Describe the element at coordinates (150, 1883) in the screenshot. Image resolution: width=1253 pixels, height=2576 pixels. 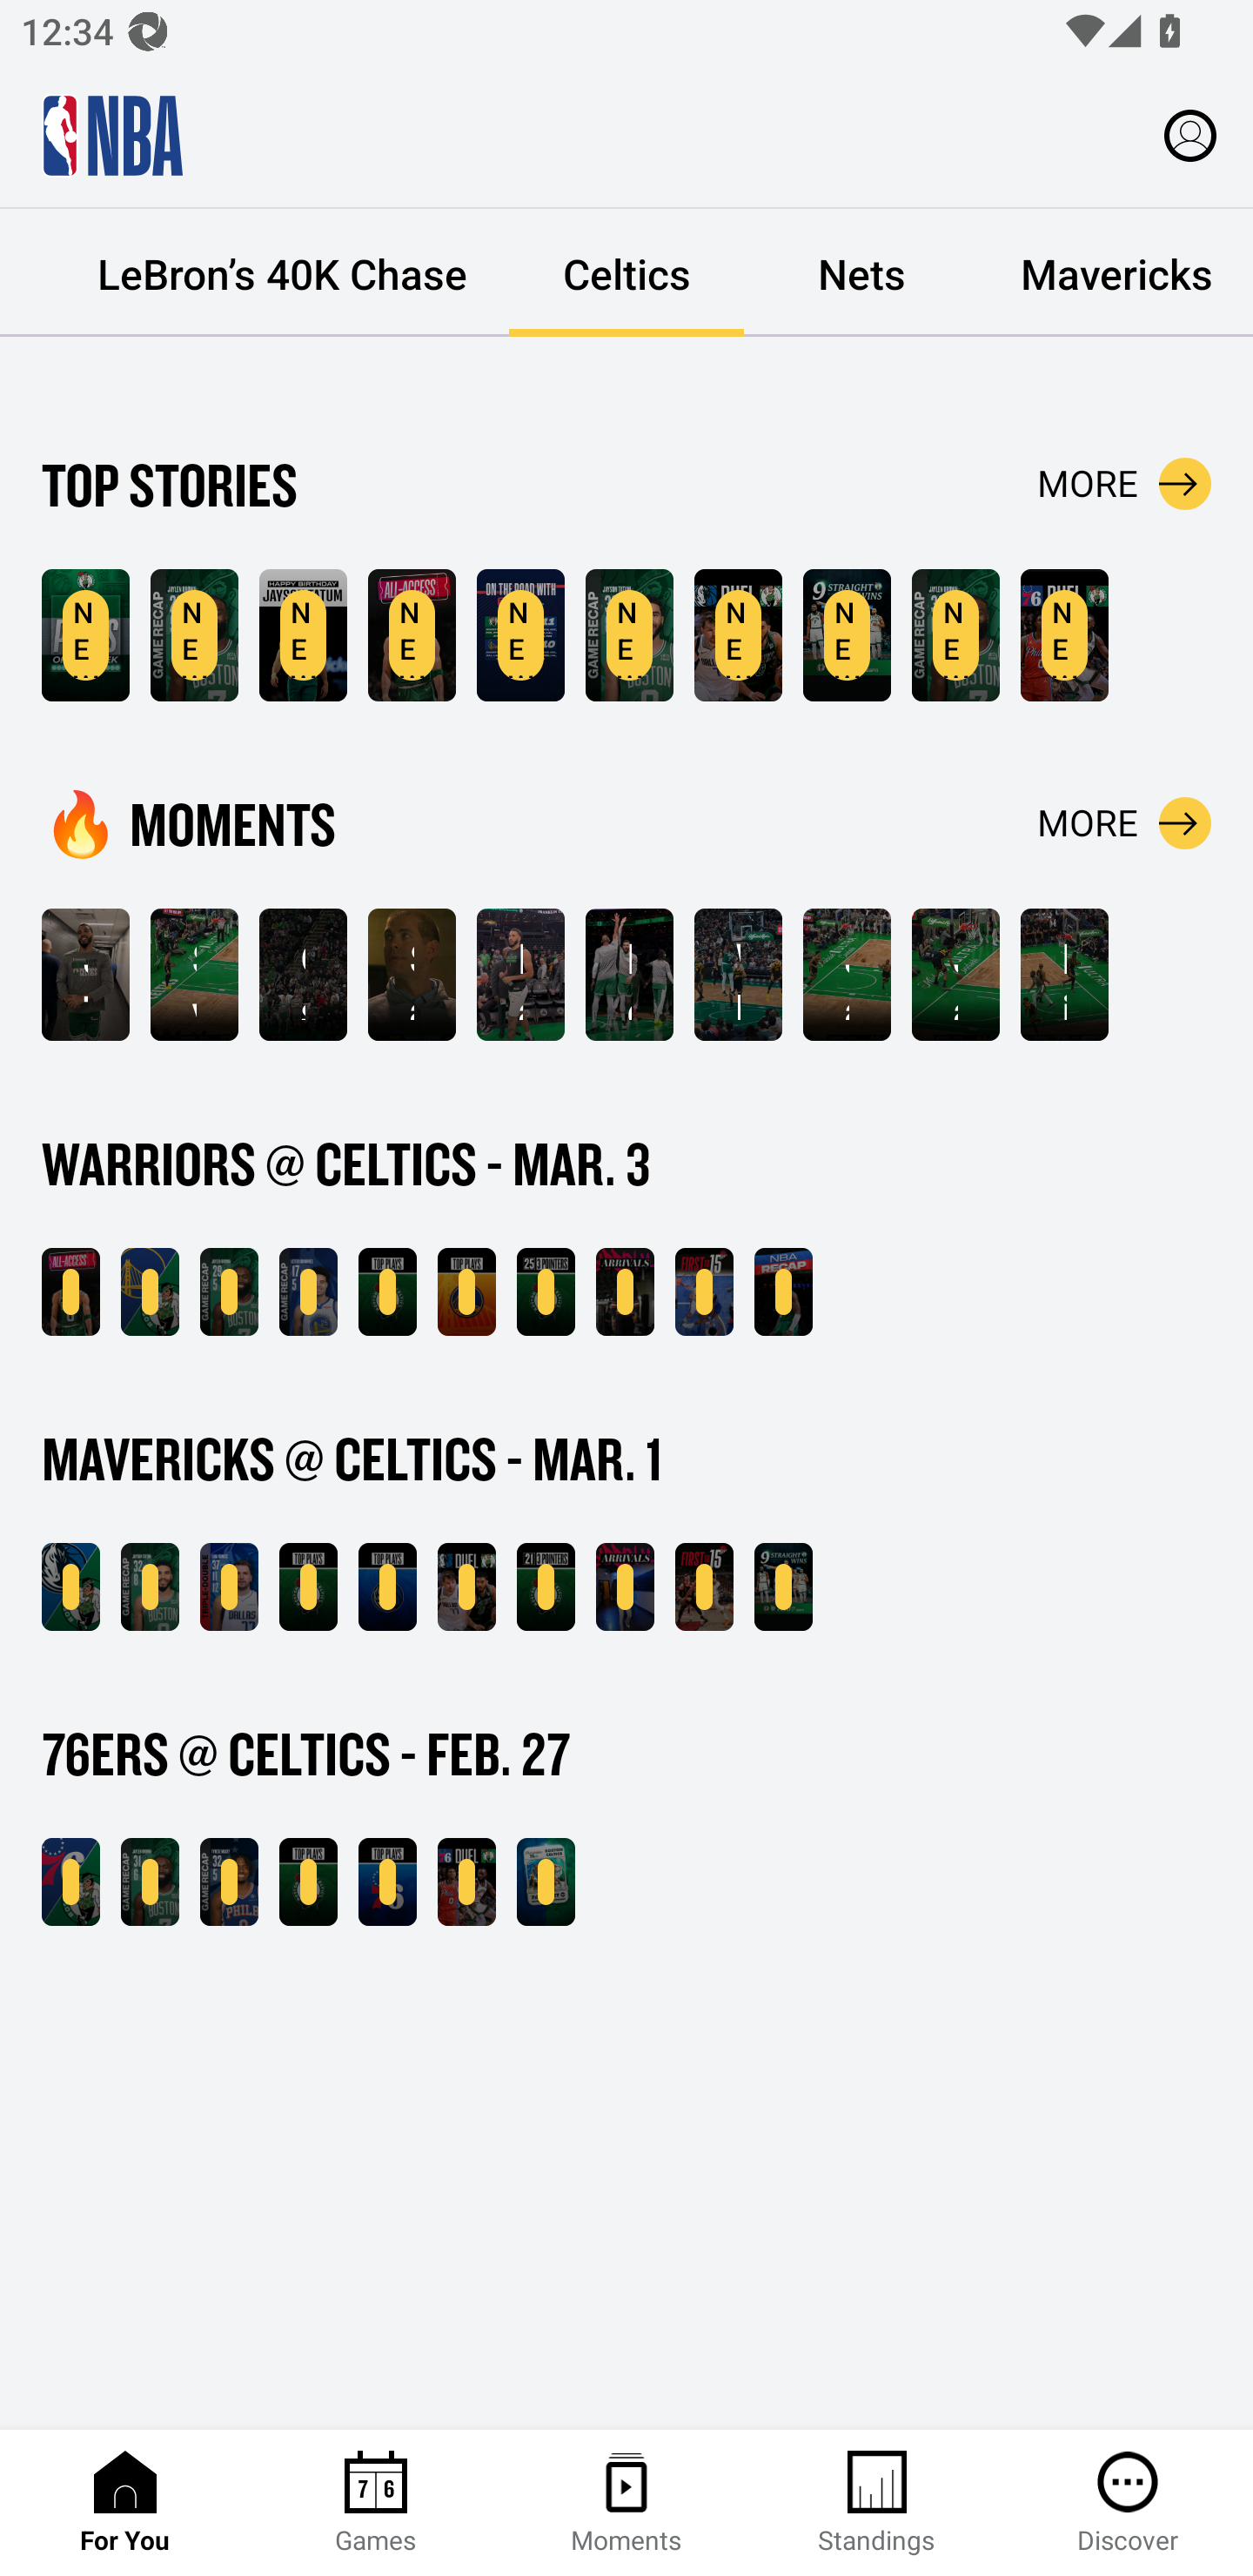
I see `NEW Highlights From Jaylen Brown's 31-Point Game` at that location.